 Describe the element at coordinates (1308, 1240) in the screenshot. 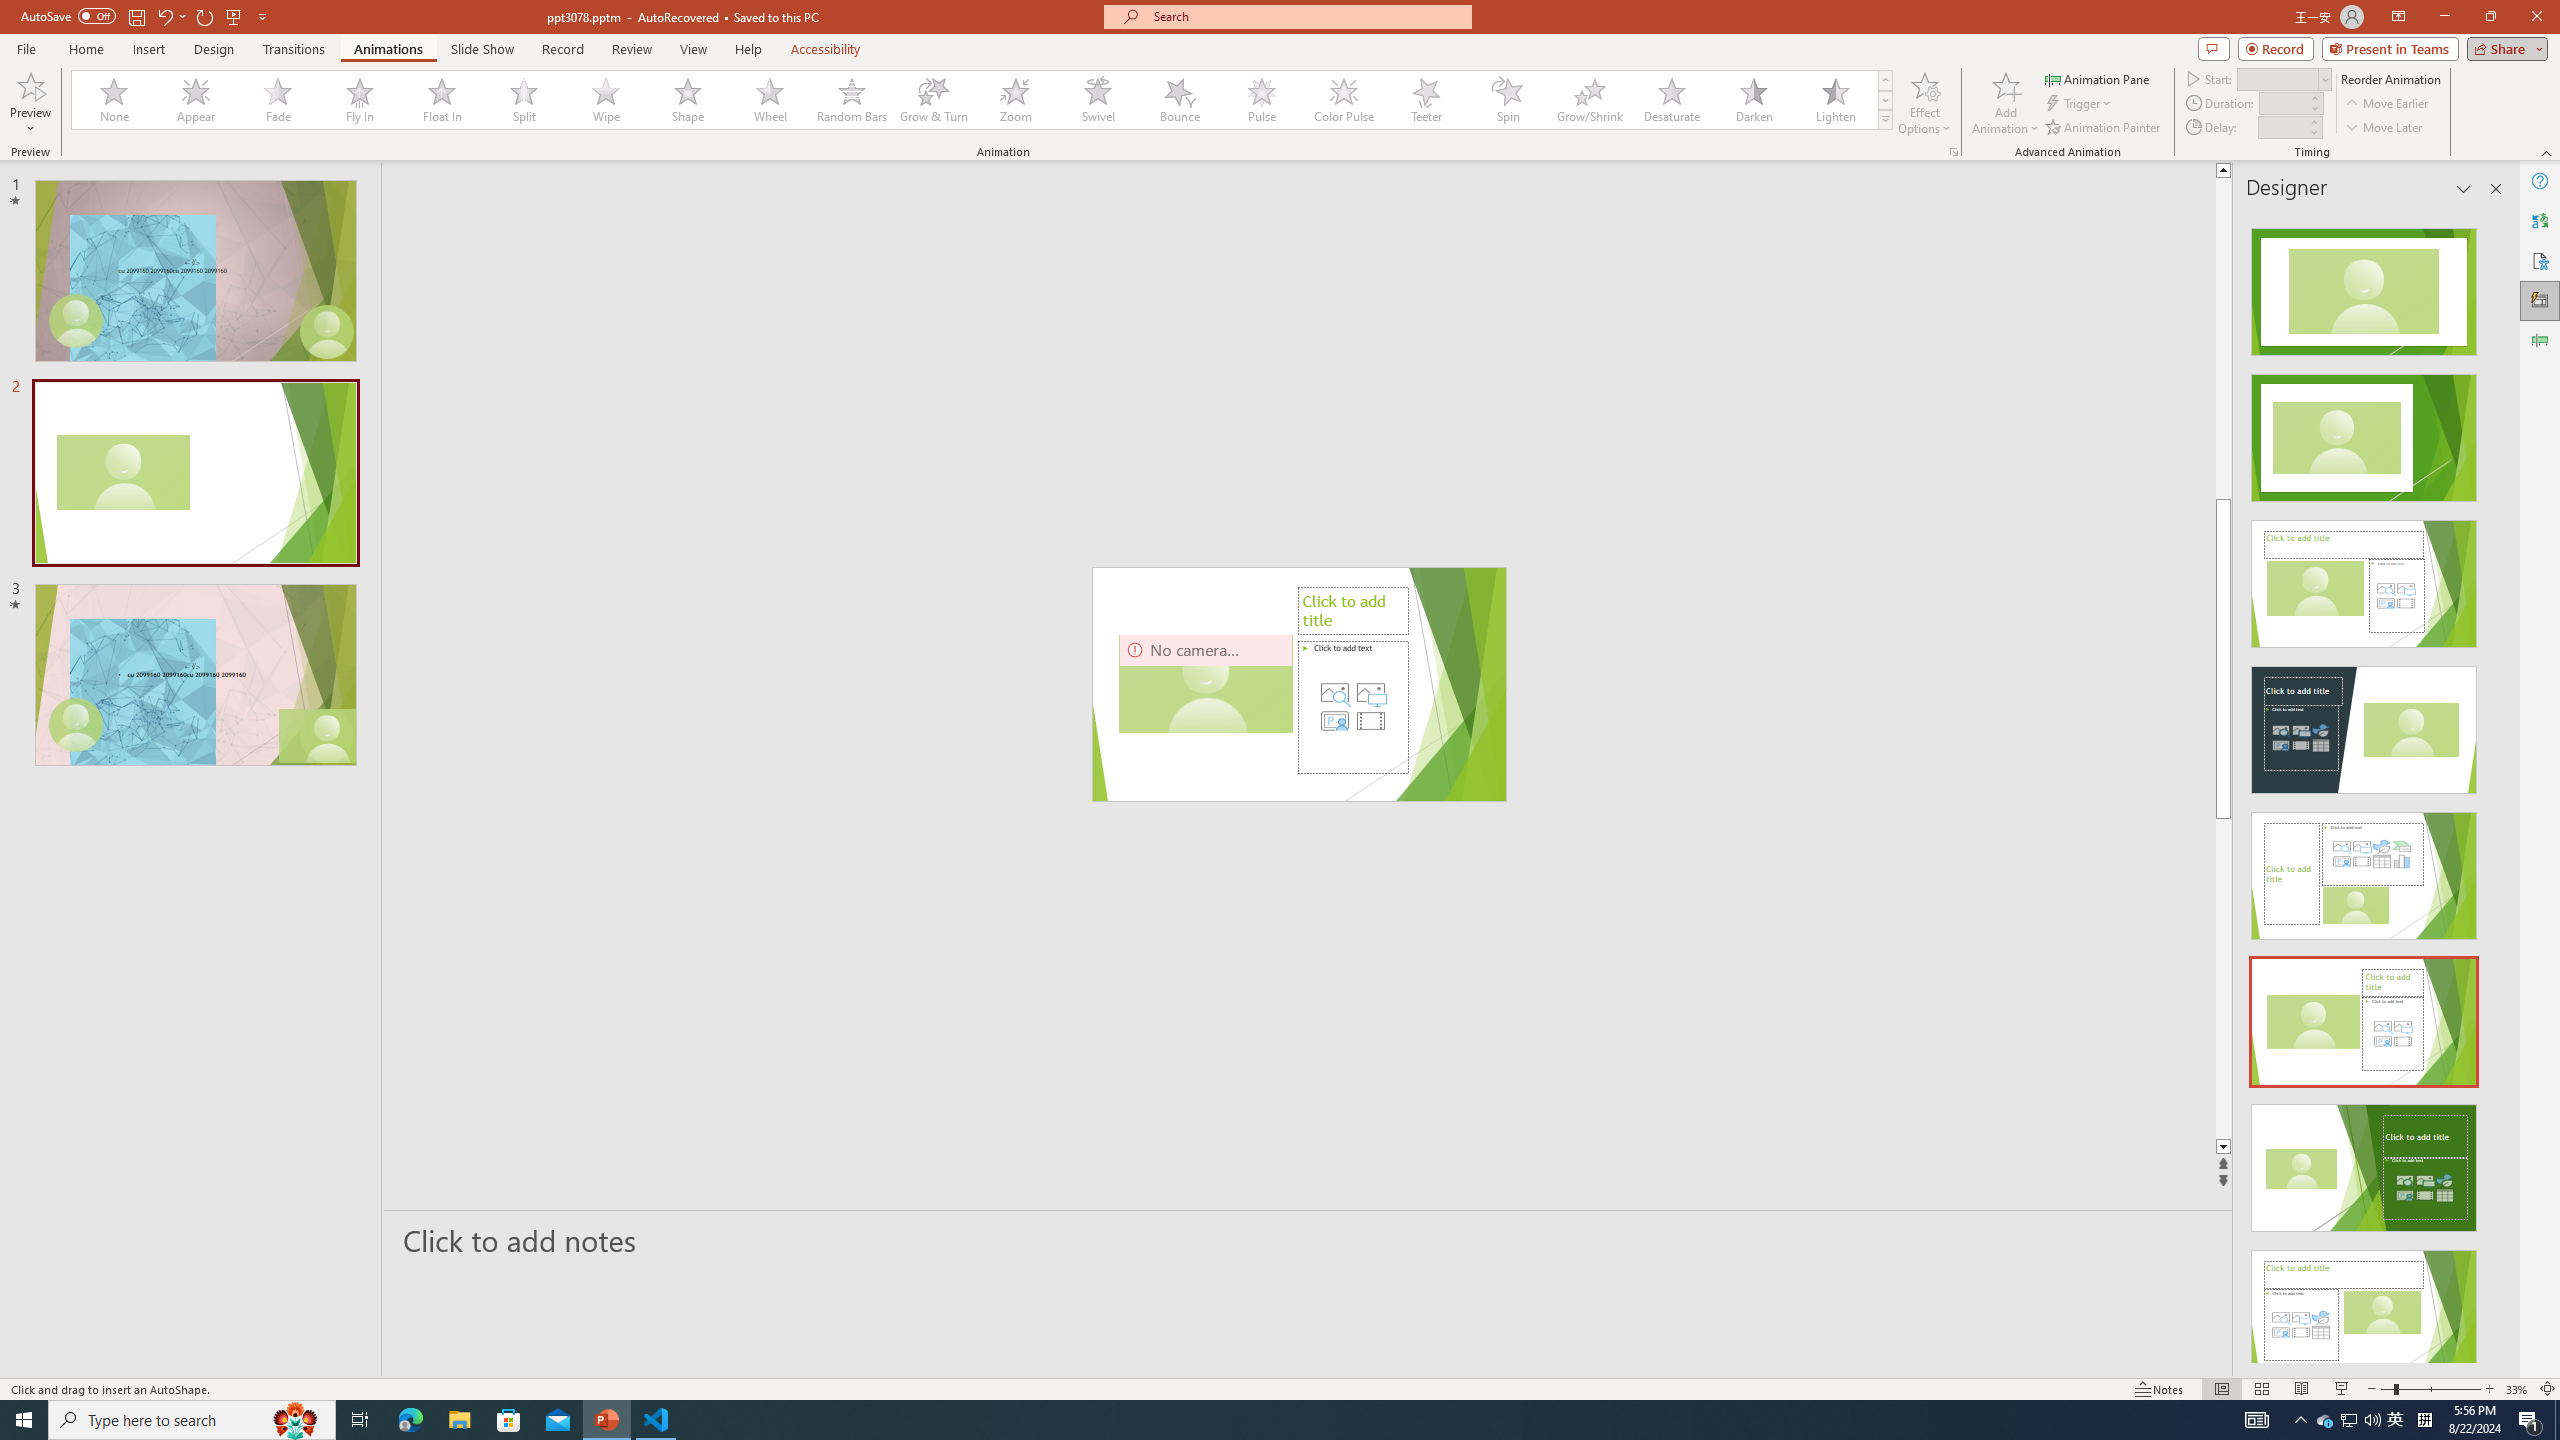

I see `Slide Notes` at that location.